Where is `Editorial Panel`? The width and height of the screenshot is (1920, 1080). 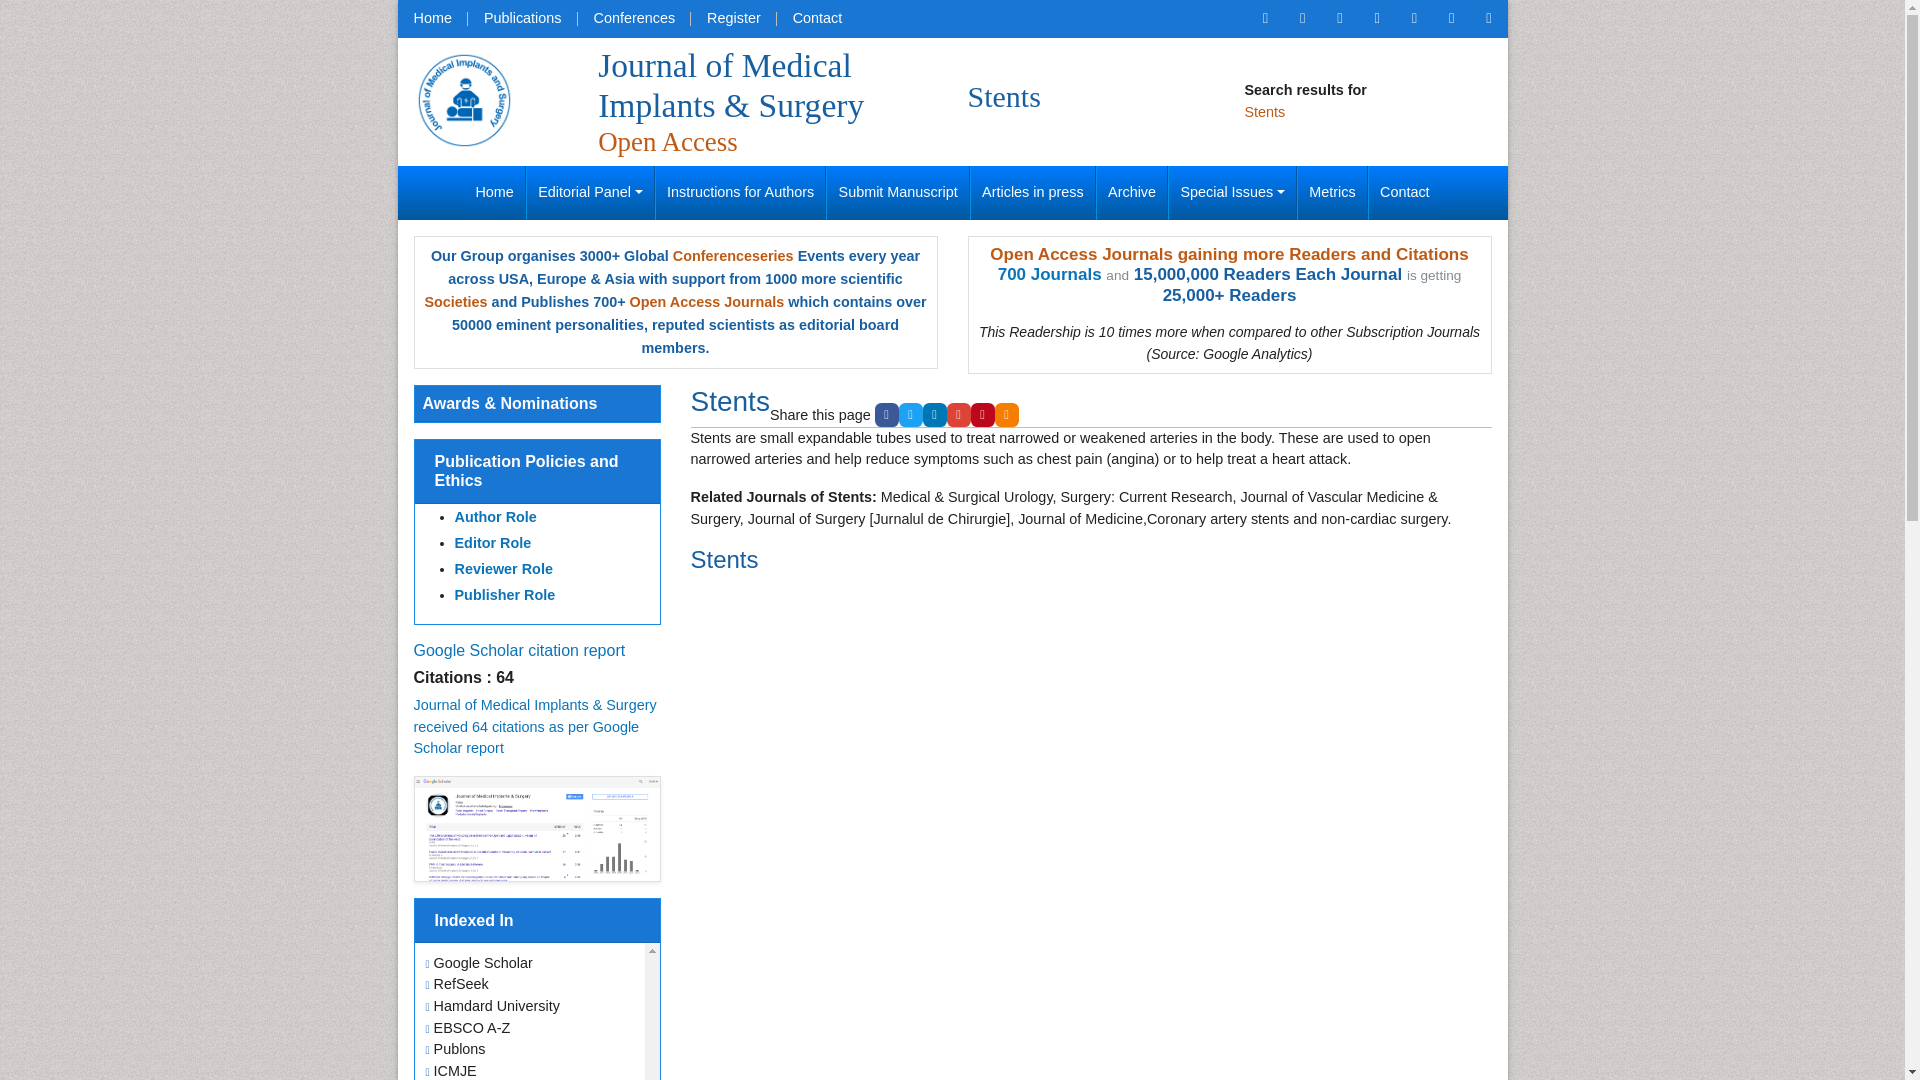 Editorial Panel is located at coordinates (590, 193).